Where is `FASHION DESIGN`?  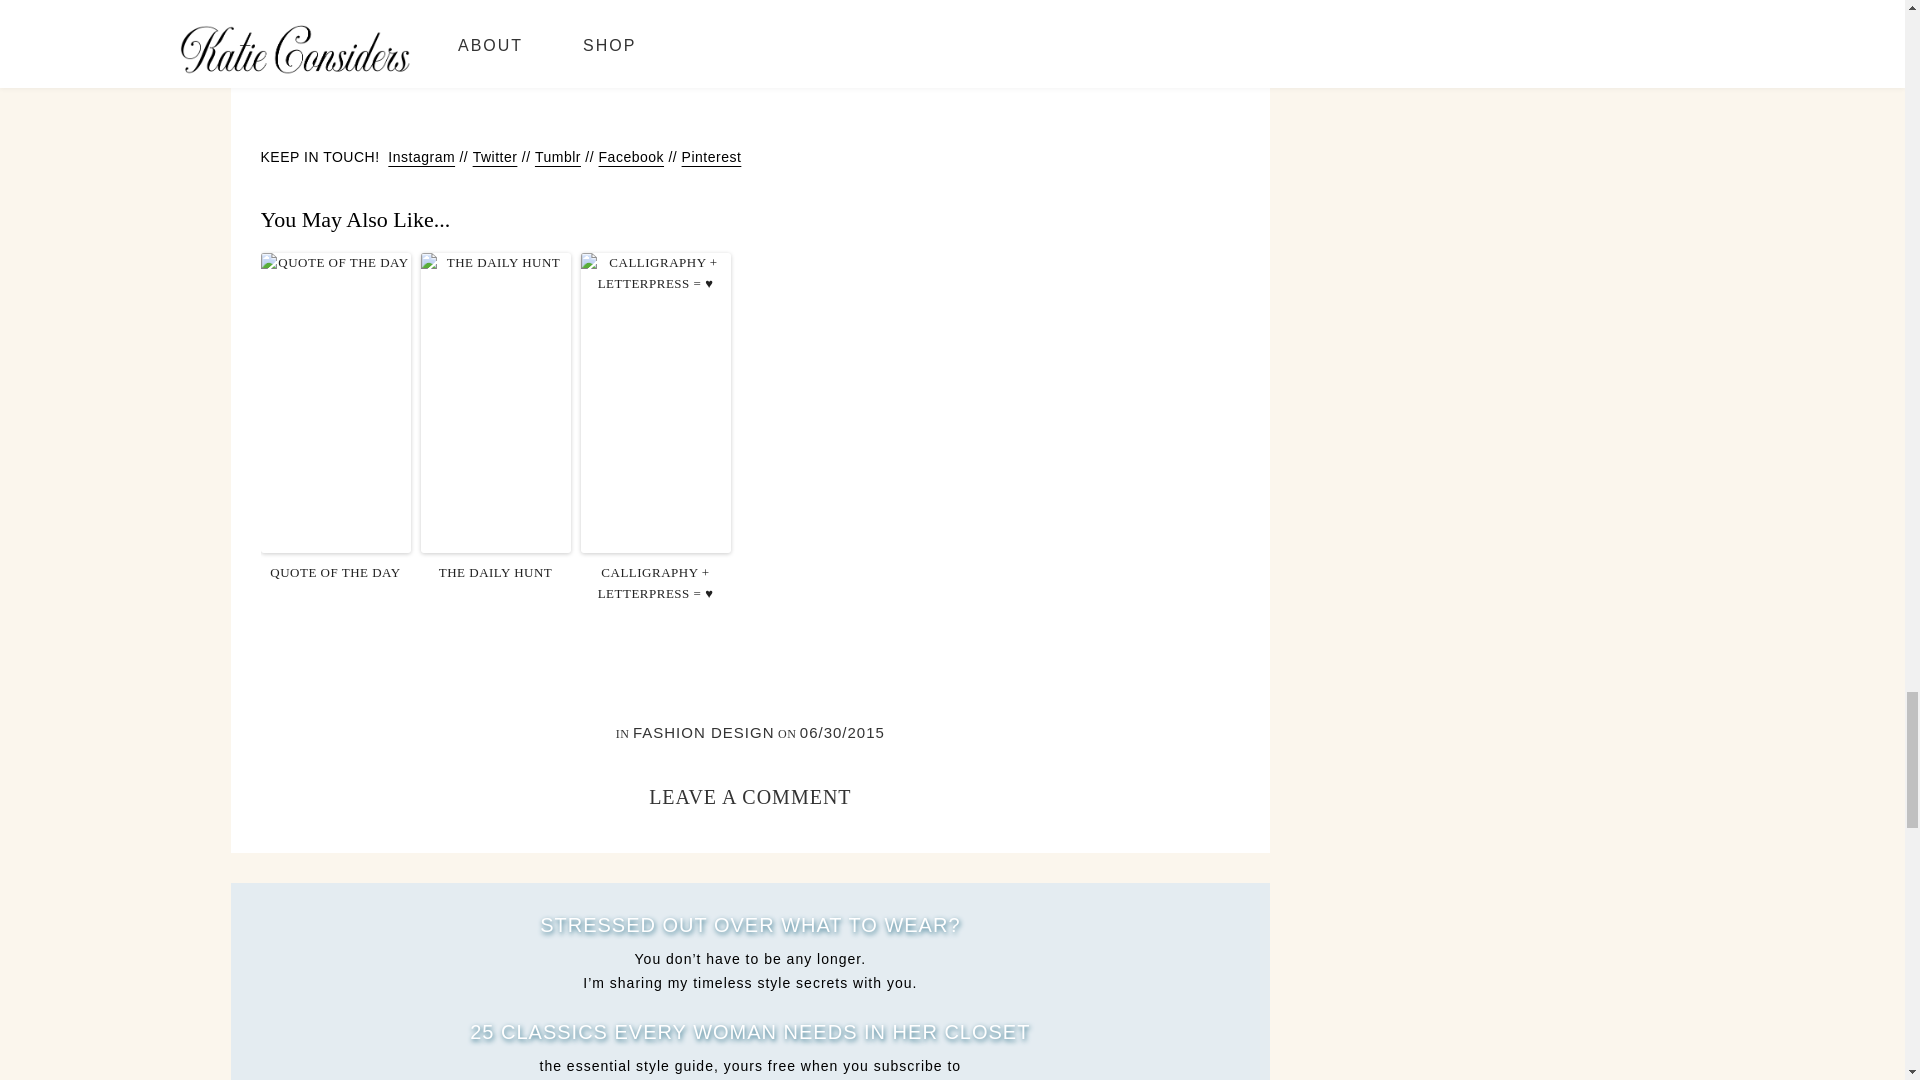
FASHION DESIGN is located at coordinates (704, 732).